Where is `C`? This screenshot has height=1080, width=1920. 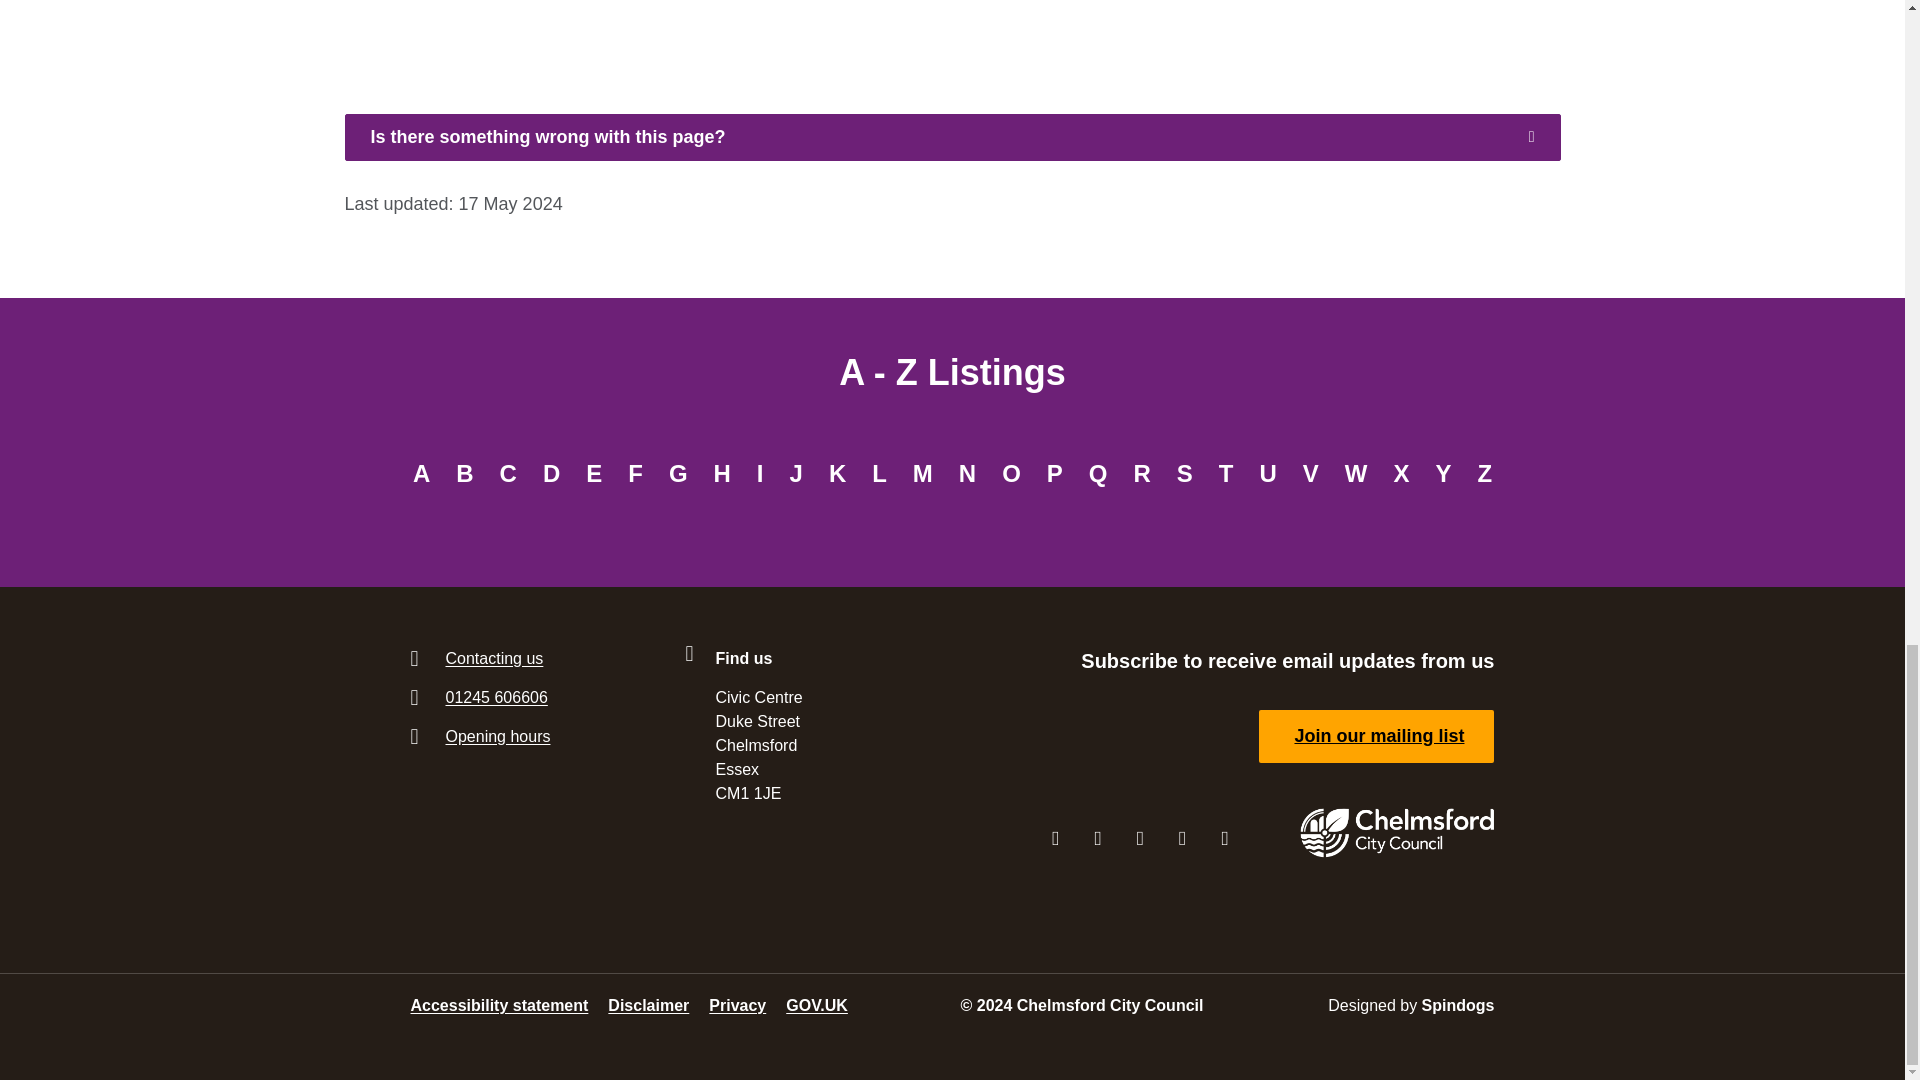 C is located at coordinates (508, 474).